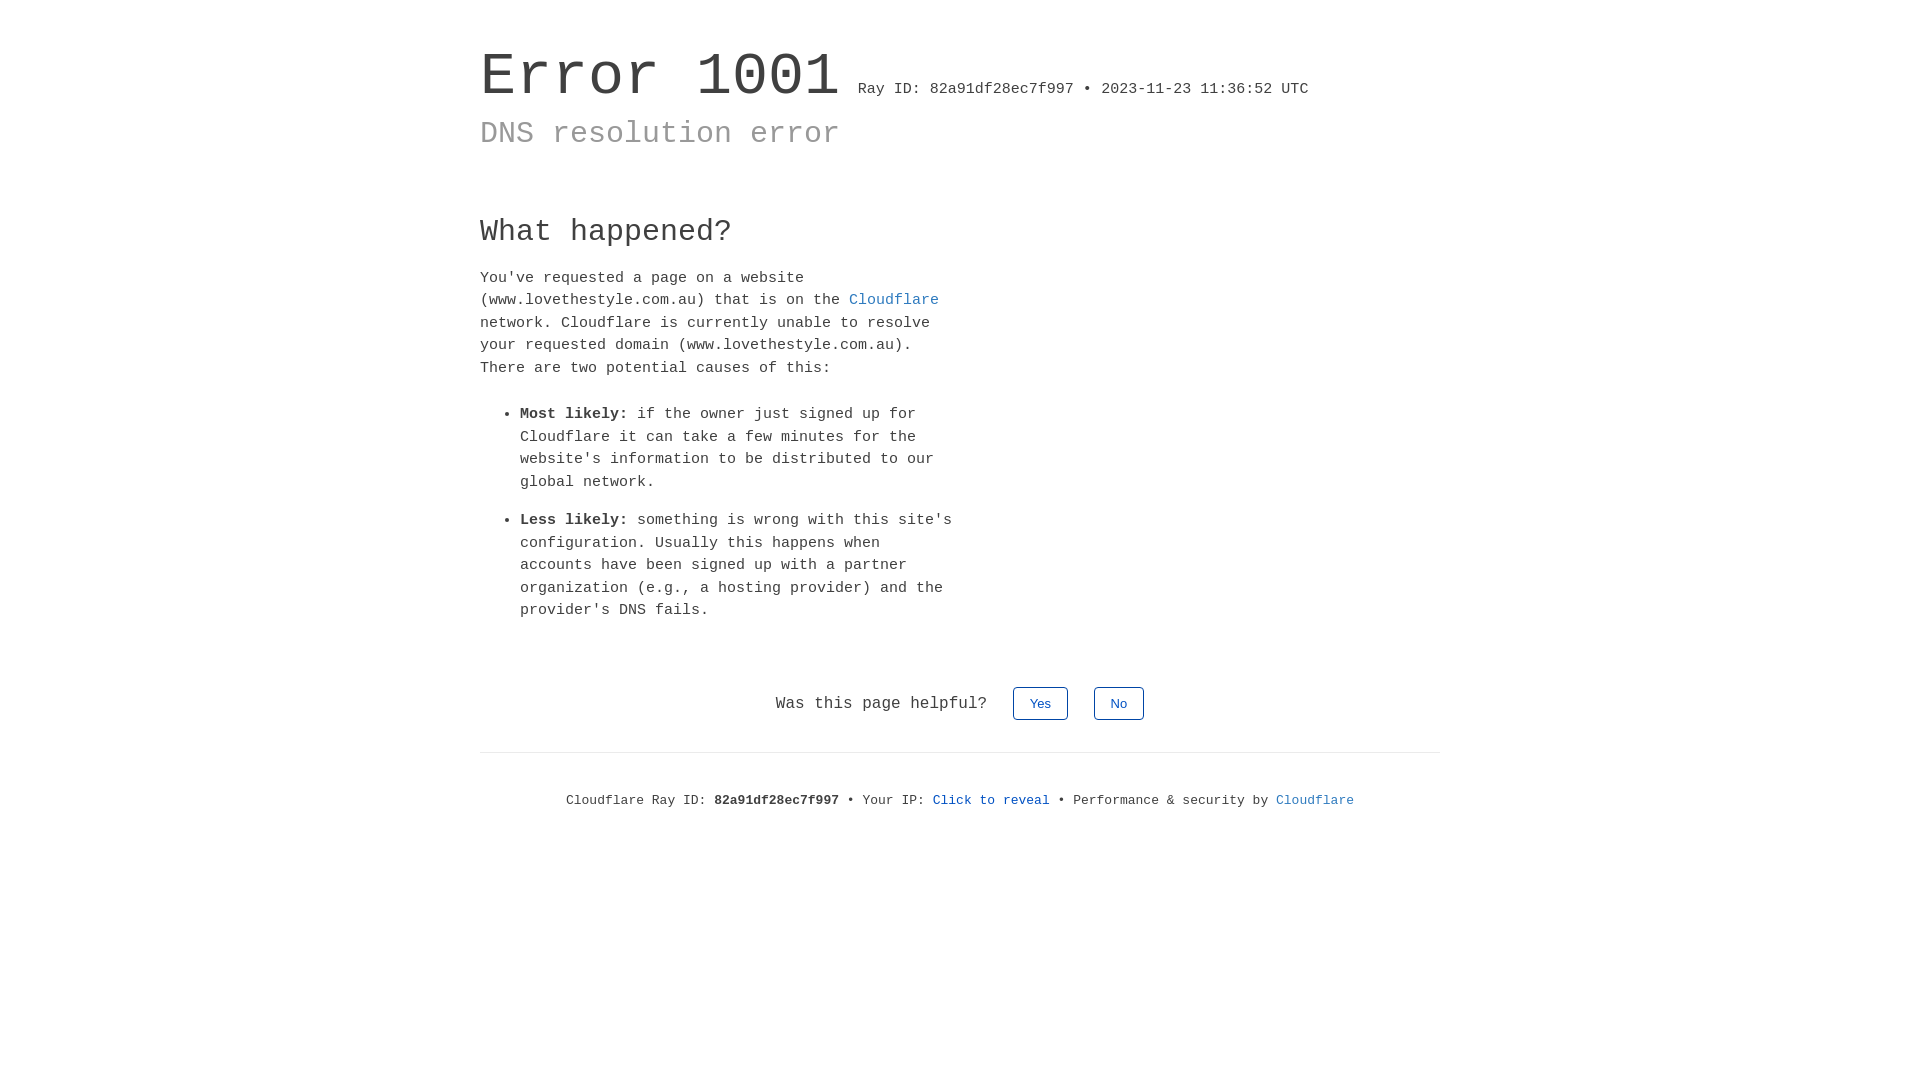 This screenshot has width=1920, height=1080. Describe the element at coordinates (992, 800) in the screenshot. I see `Click to reveal` at that location.